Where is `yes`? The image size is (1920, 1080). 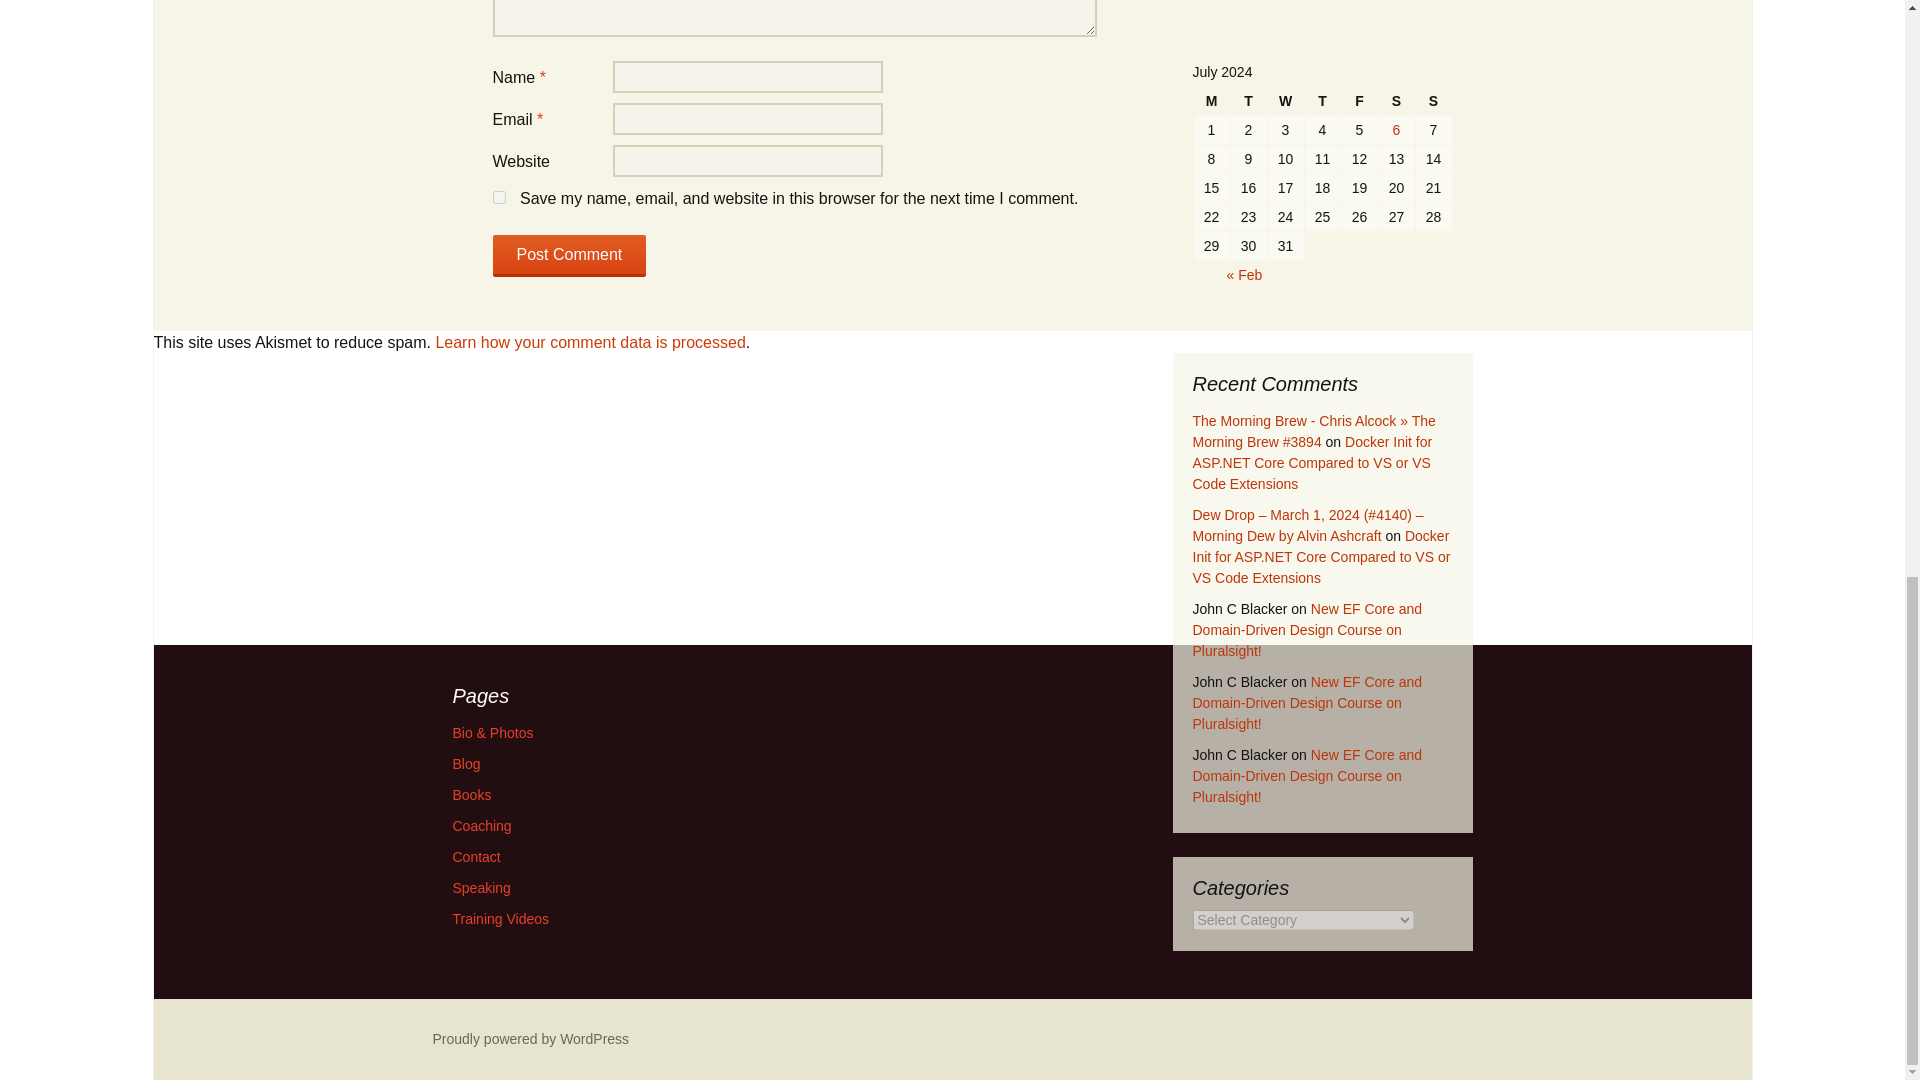 yes is located at coordinates (498, 198).